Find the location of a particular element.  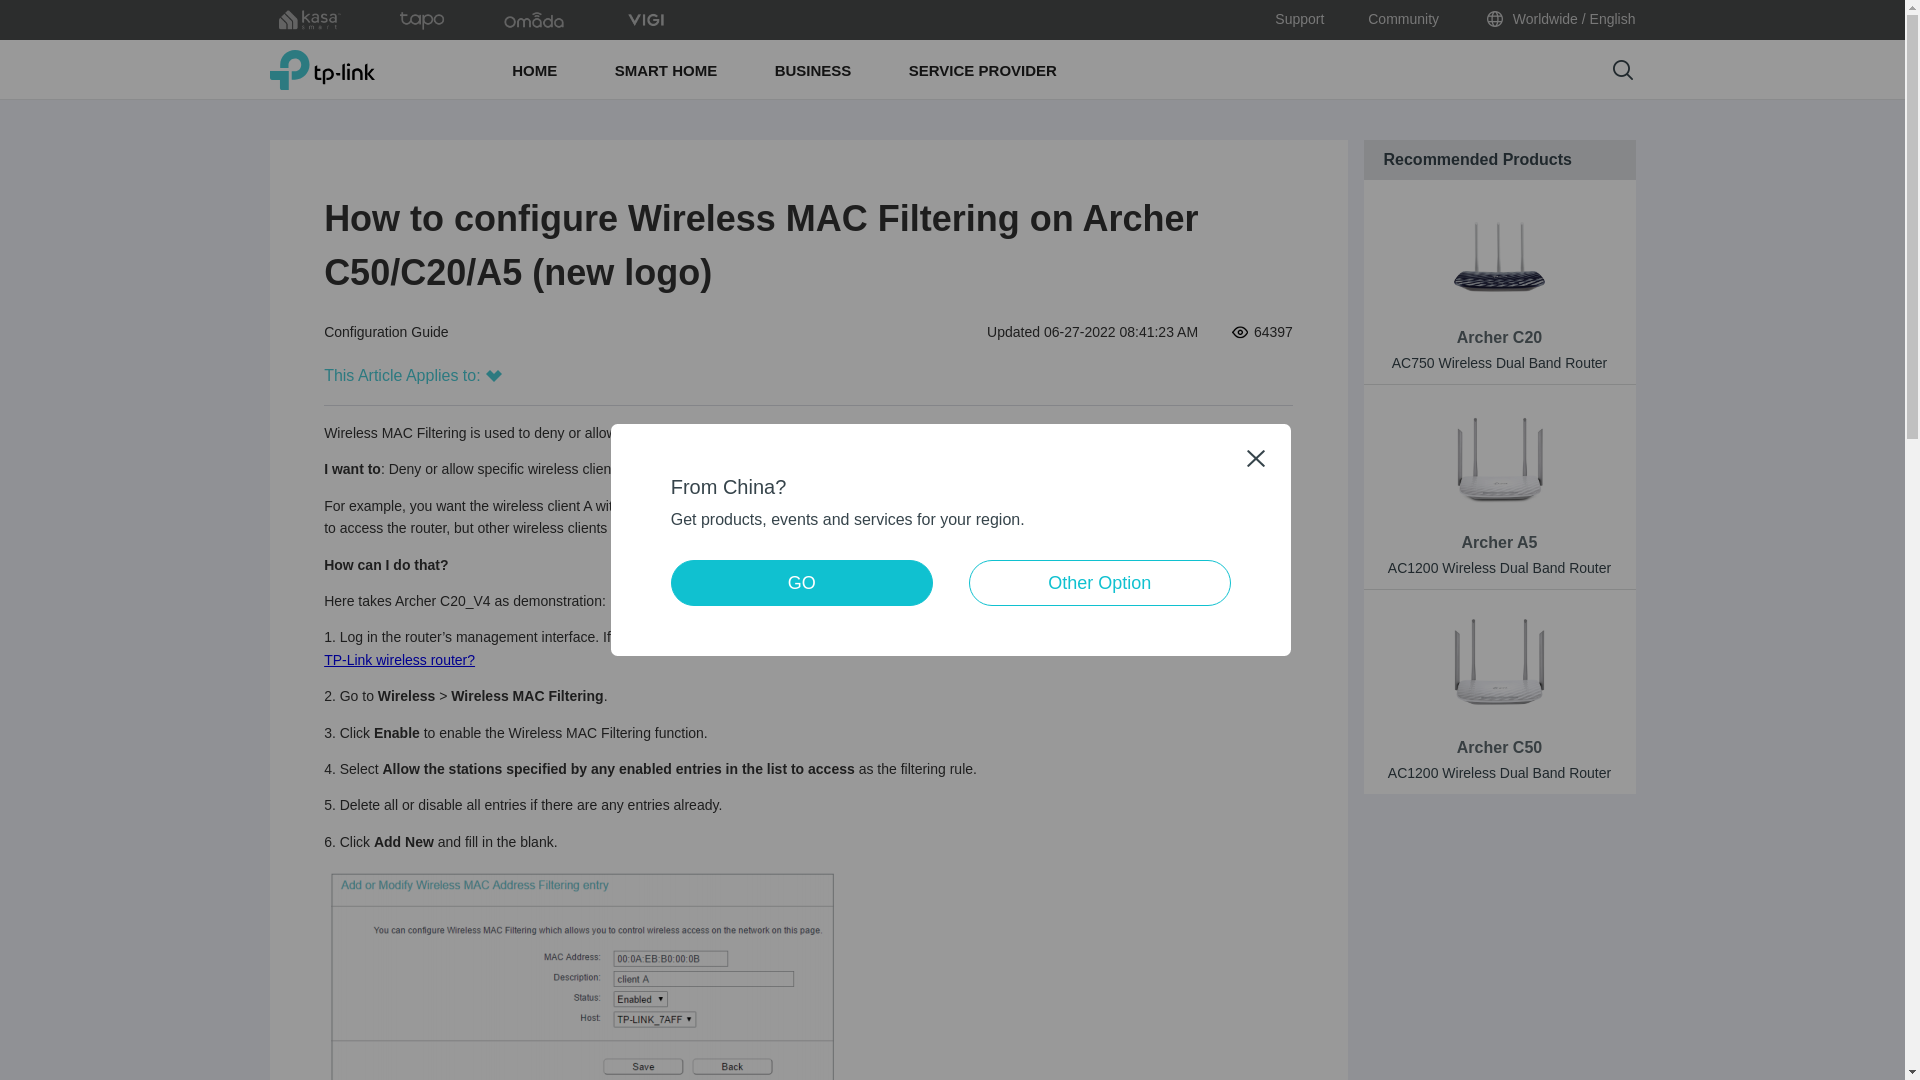

kasa is located at coordinates (310, 20).